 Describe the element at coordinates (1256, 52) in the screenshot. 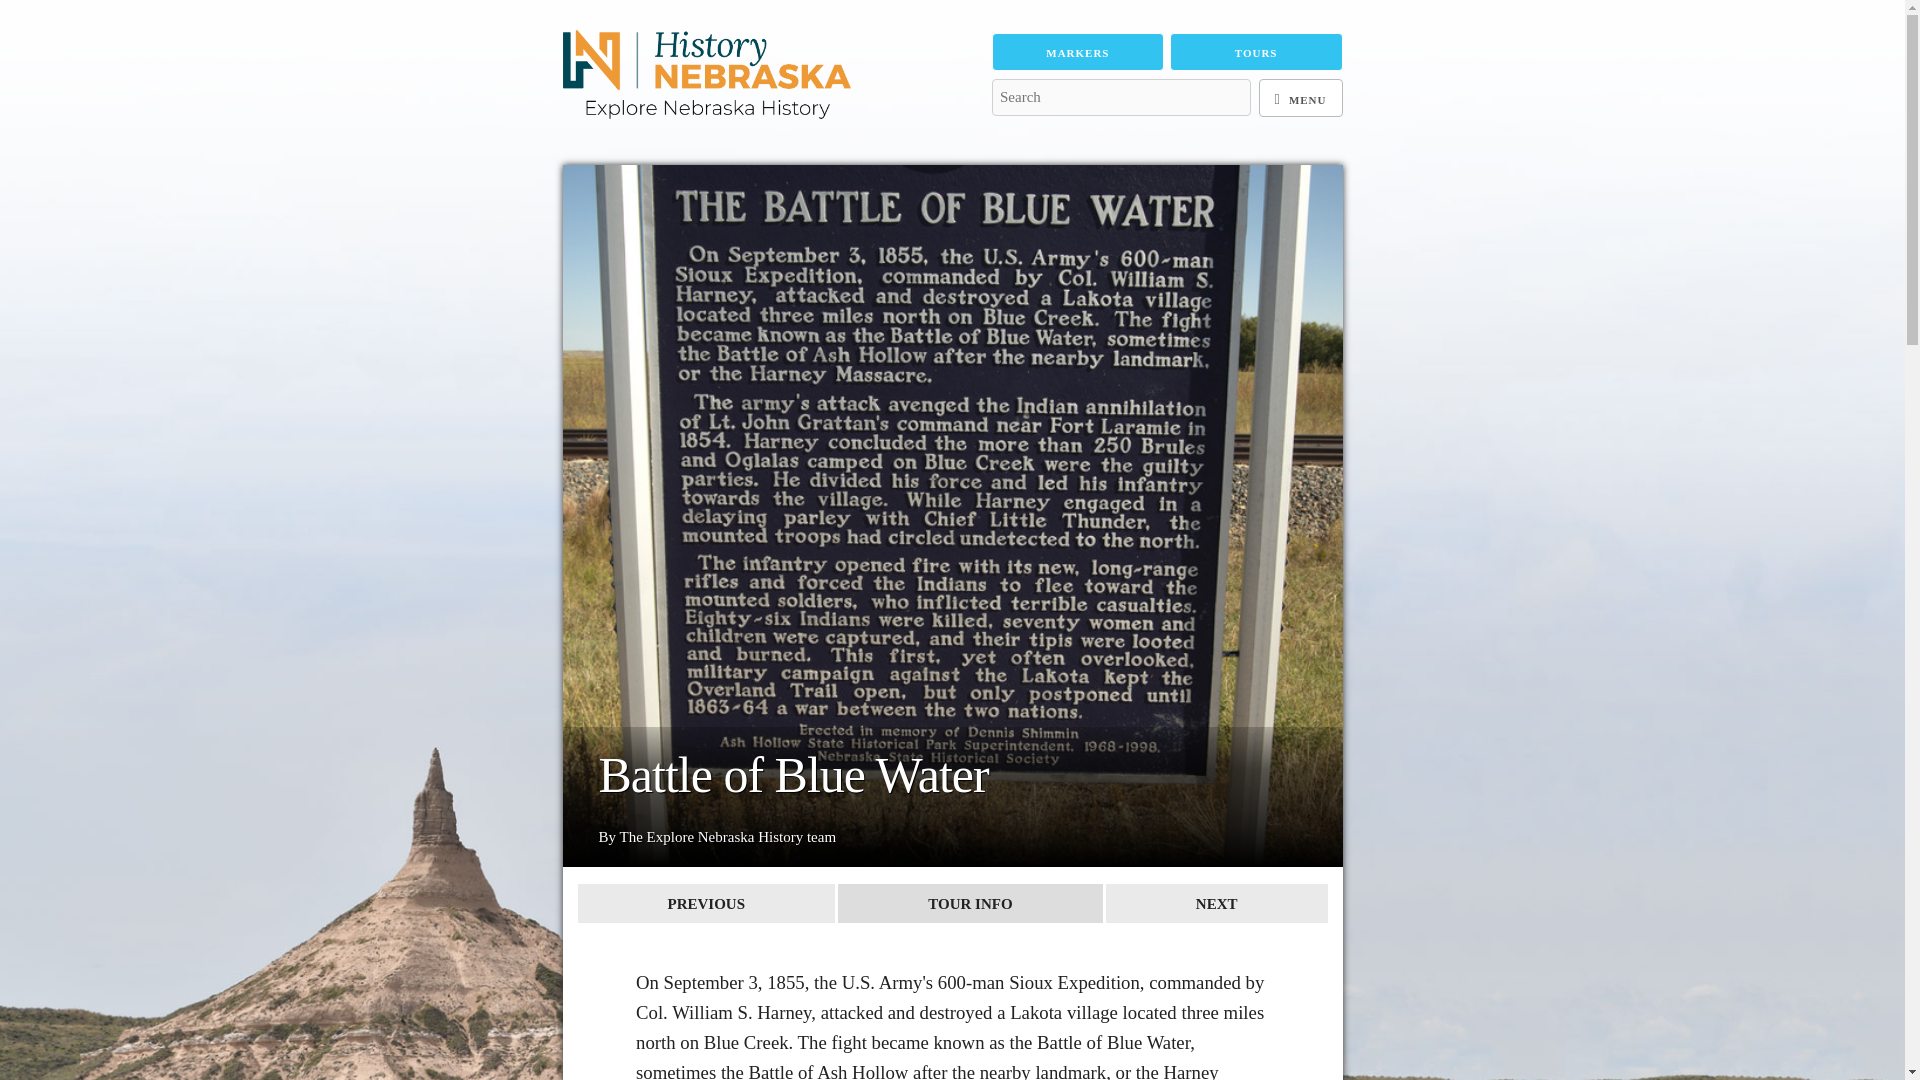

I see `TOURS` at that location.